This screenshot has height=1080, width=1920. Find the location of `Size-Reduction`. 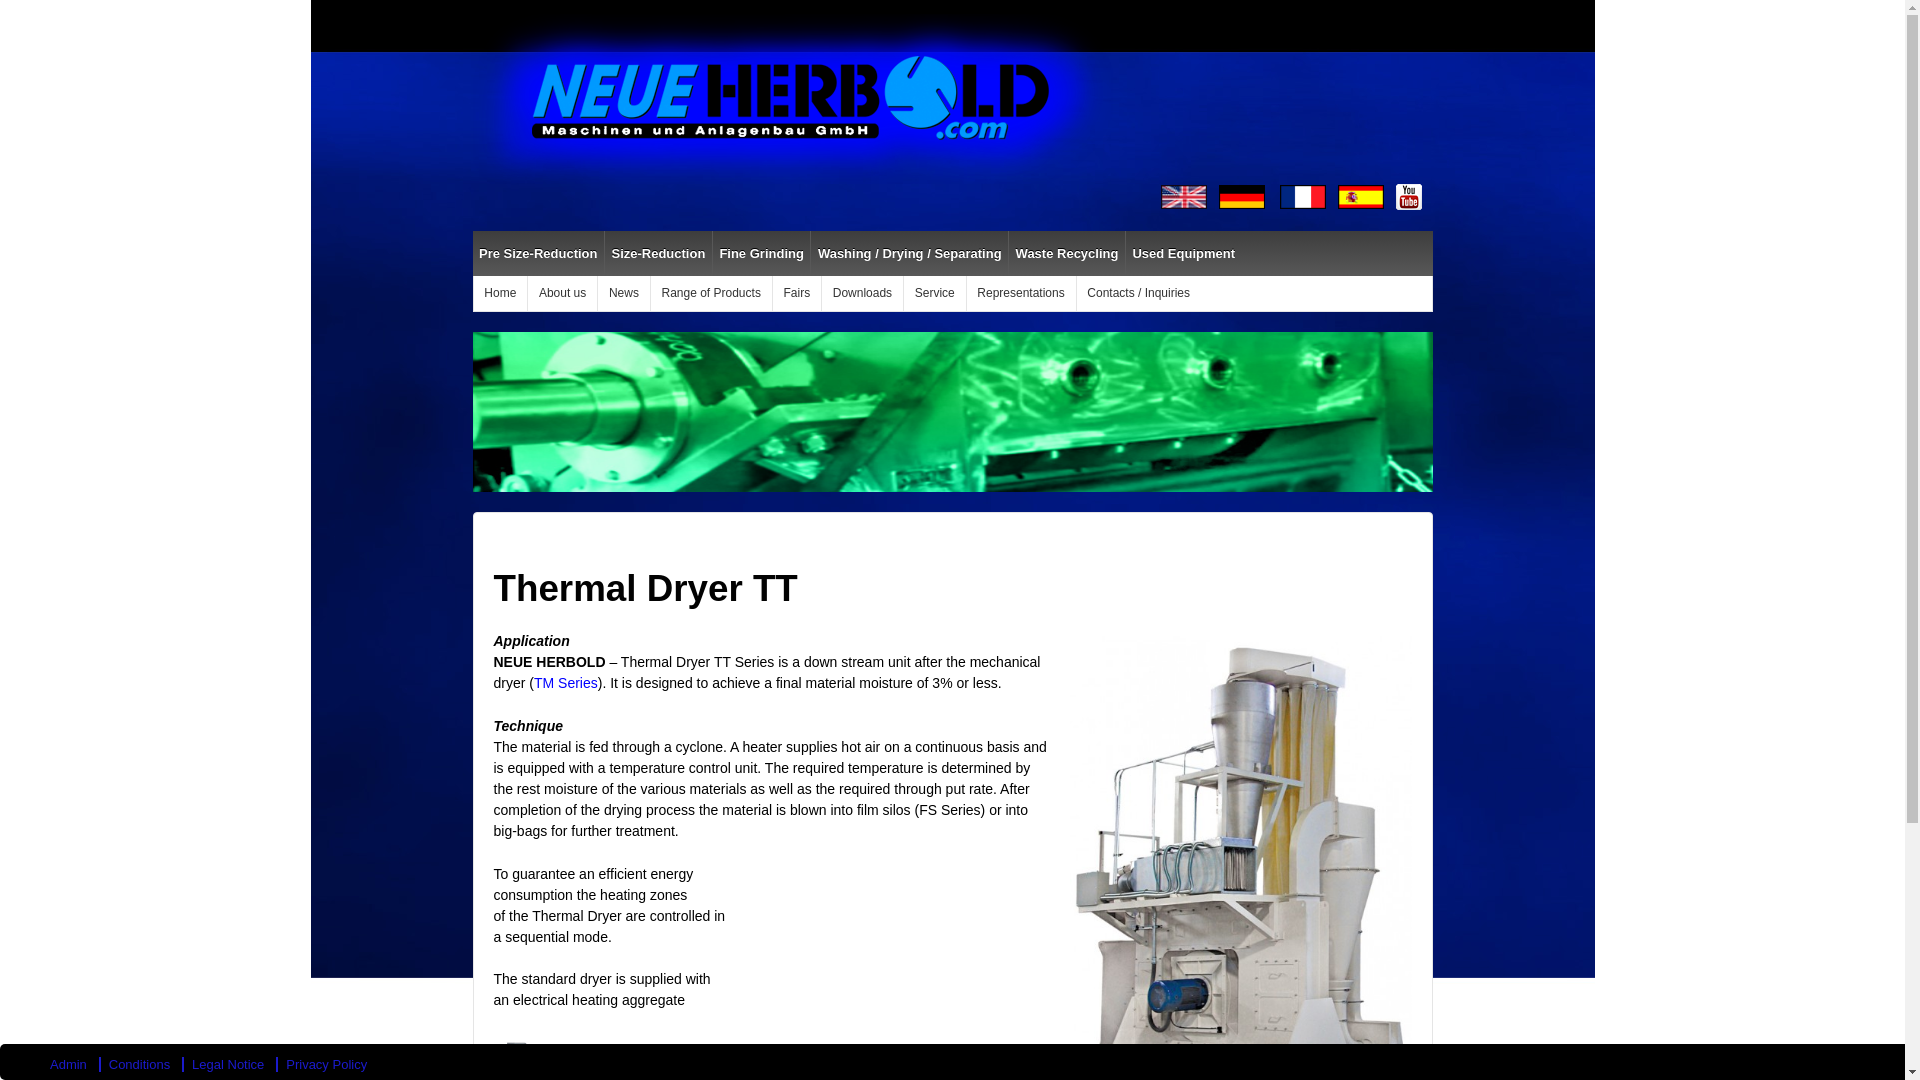

Size-Reduction is located at coordinates (658, 254).